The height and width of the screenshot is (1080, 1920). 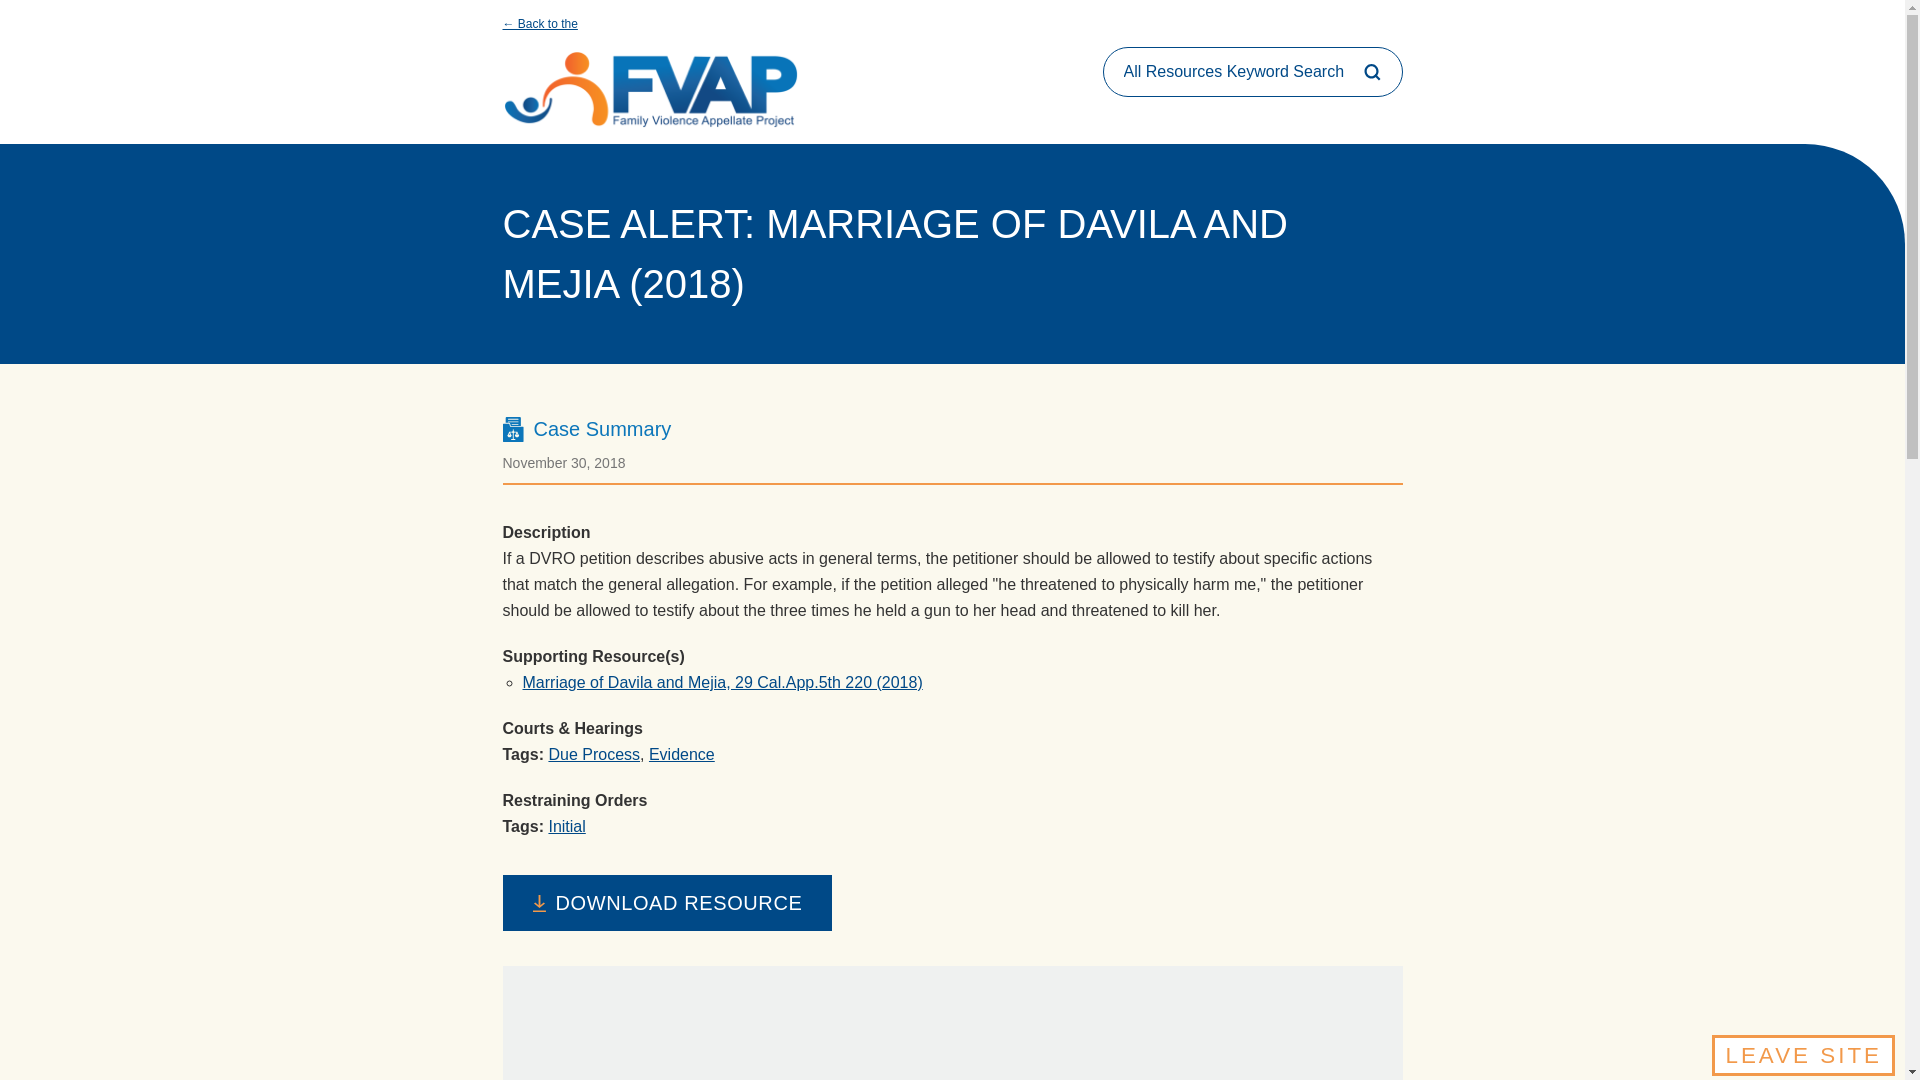 What do you see at coordinates (1804, 1054) in the screenshot?
I see `LEAVE SITE` at bounding box center [1804, 1054].